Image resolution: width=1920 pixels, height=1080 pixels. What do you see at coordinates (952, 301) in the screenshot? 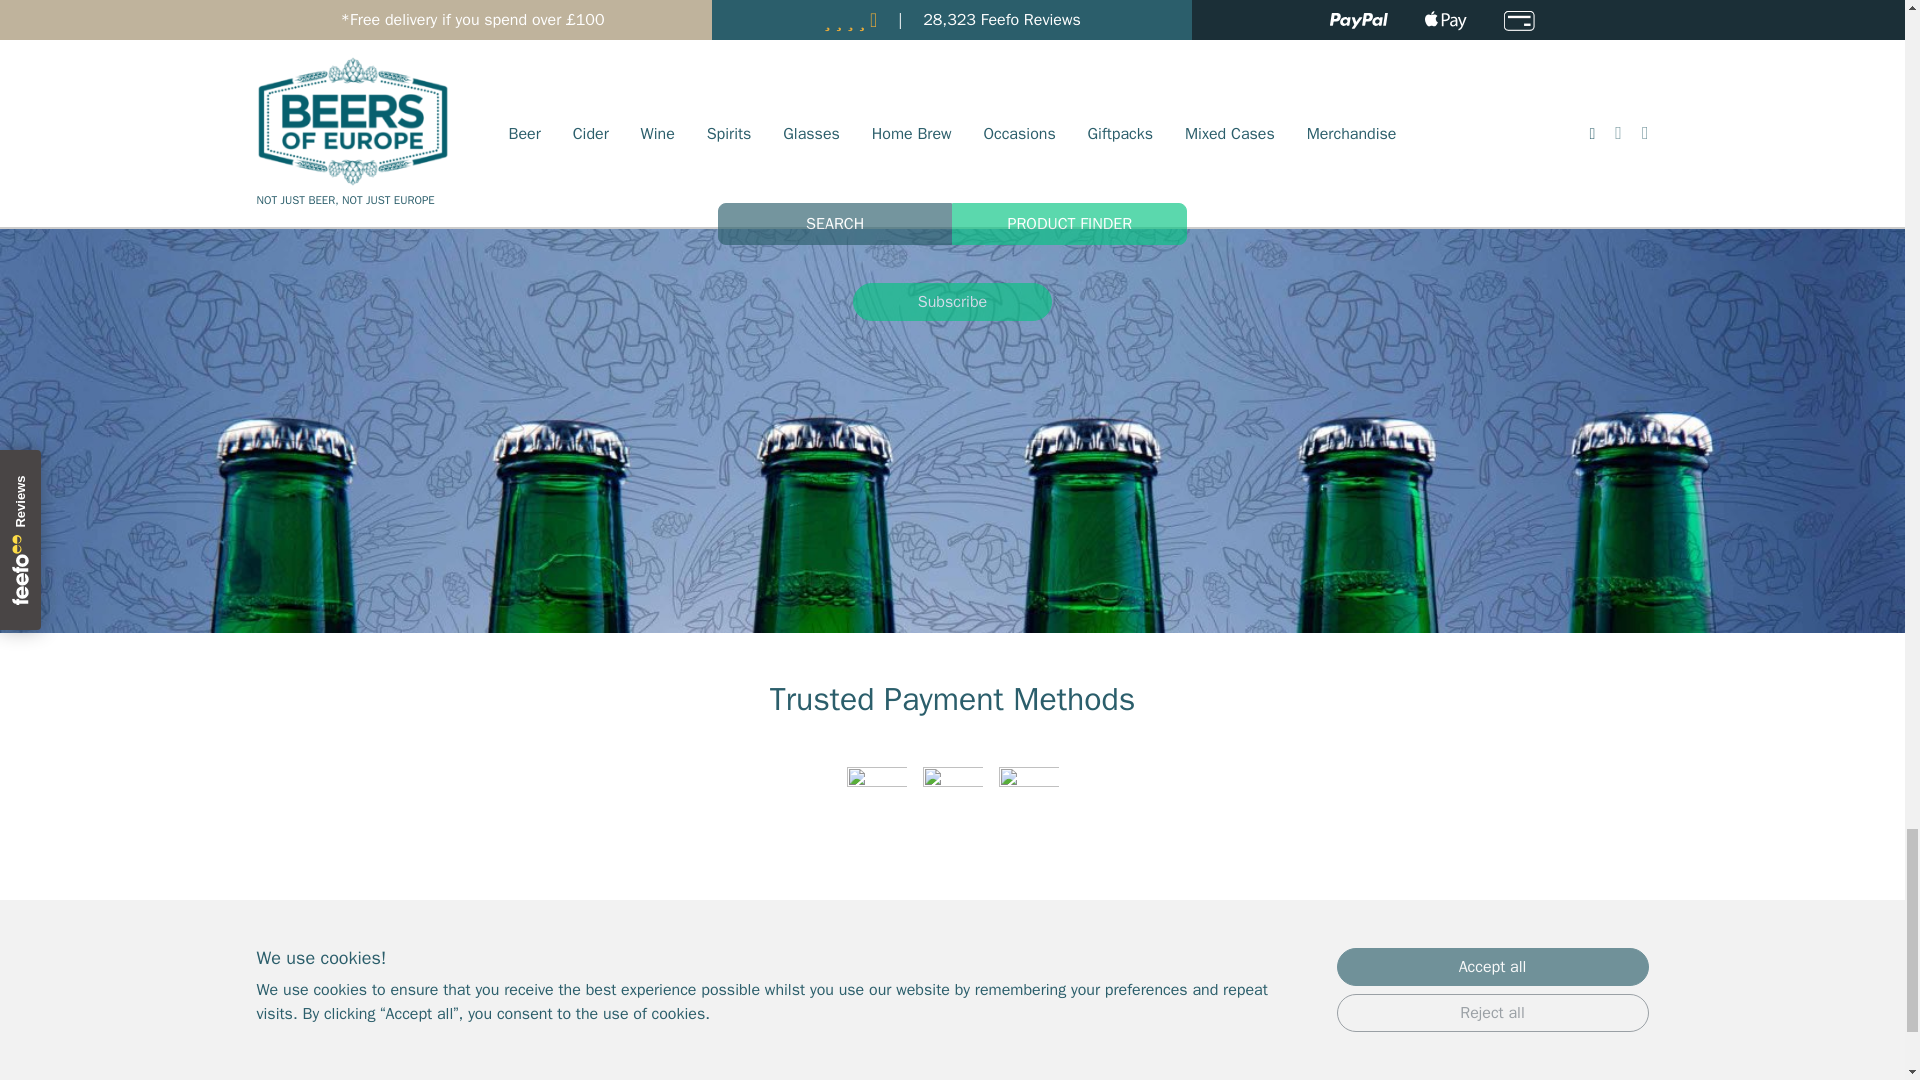
I see `Subscribe` at bounding box center [952, 301].